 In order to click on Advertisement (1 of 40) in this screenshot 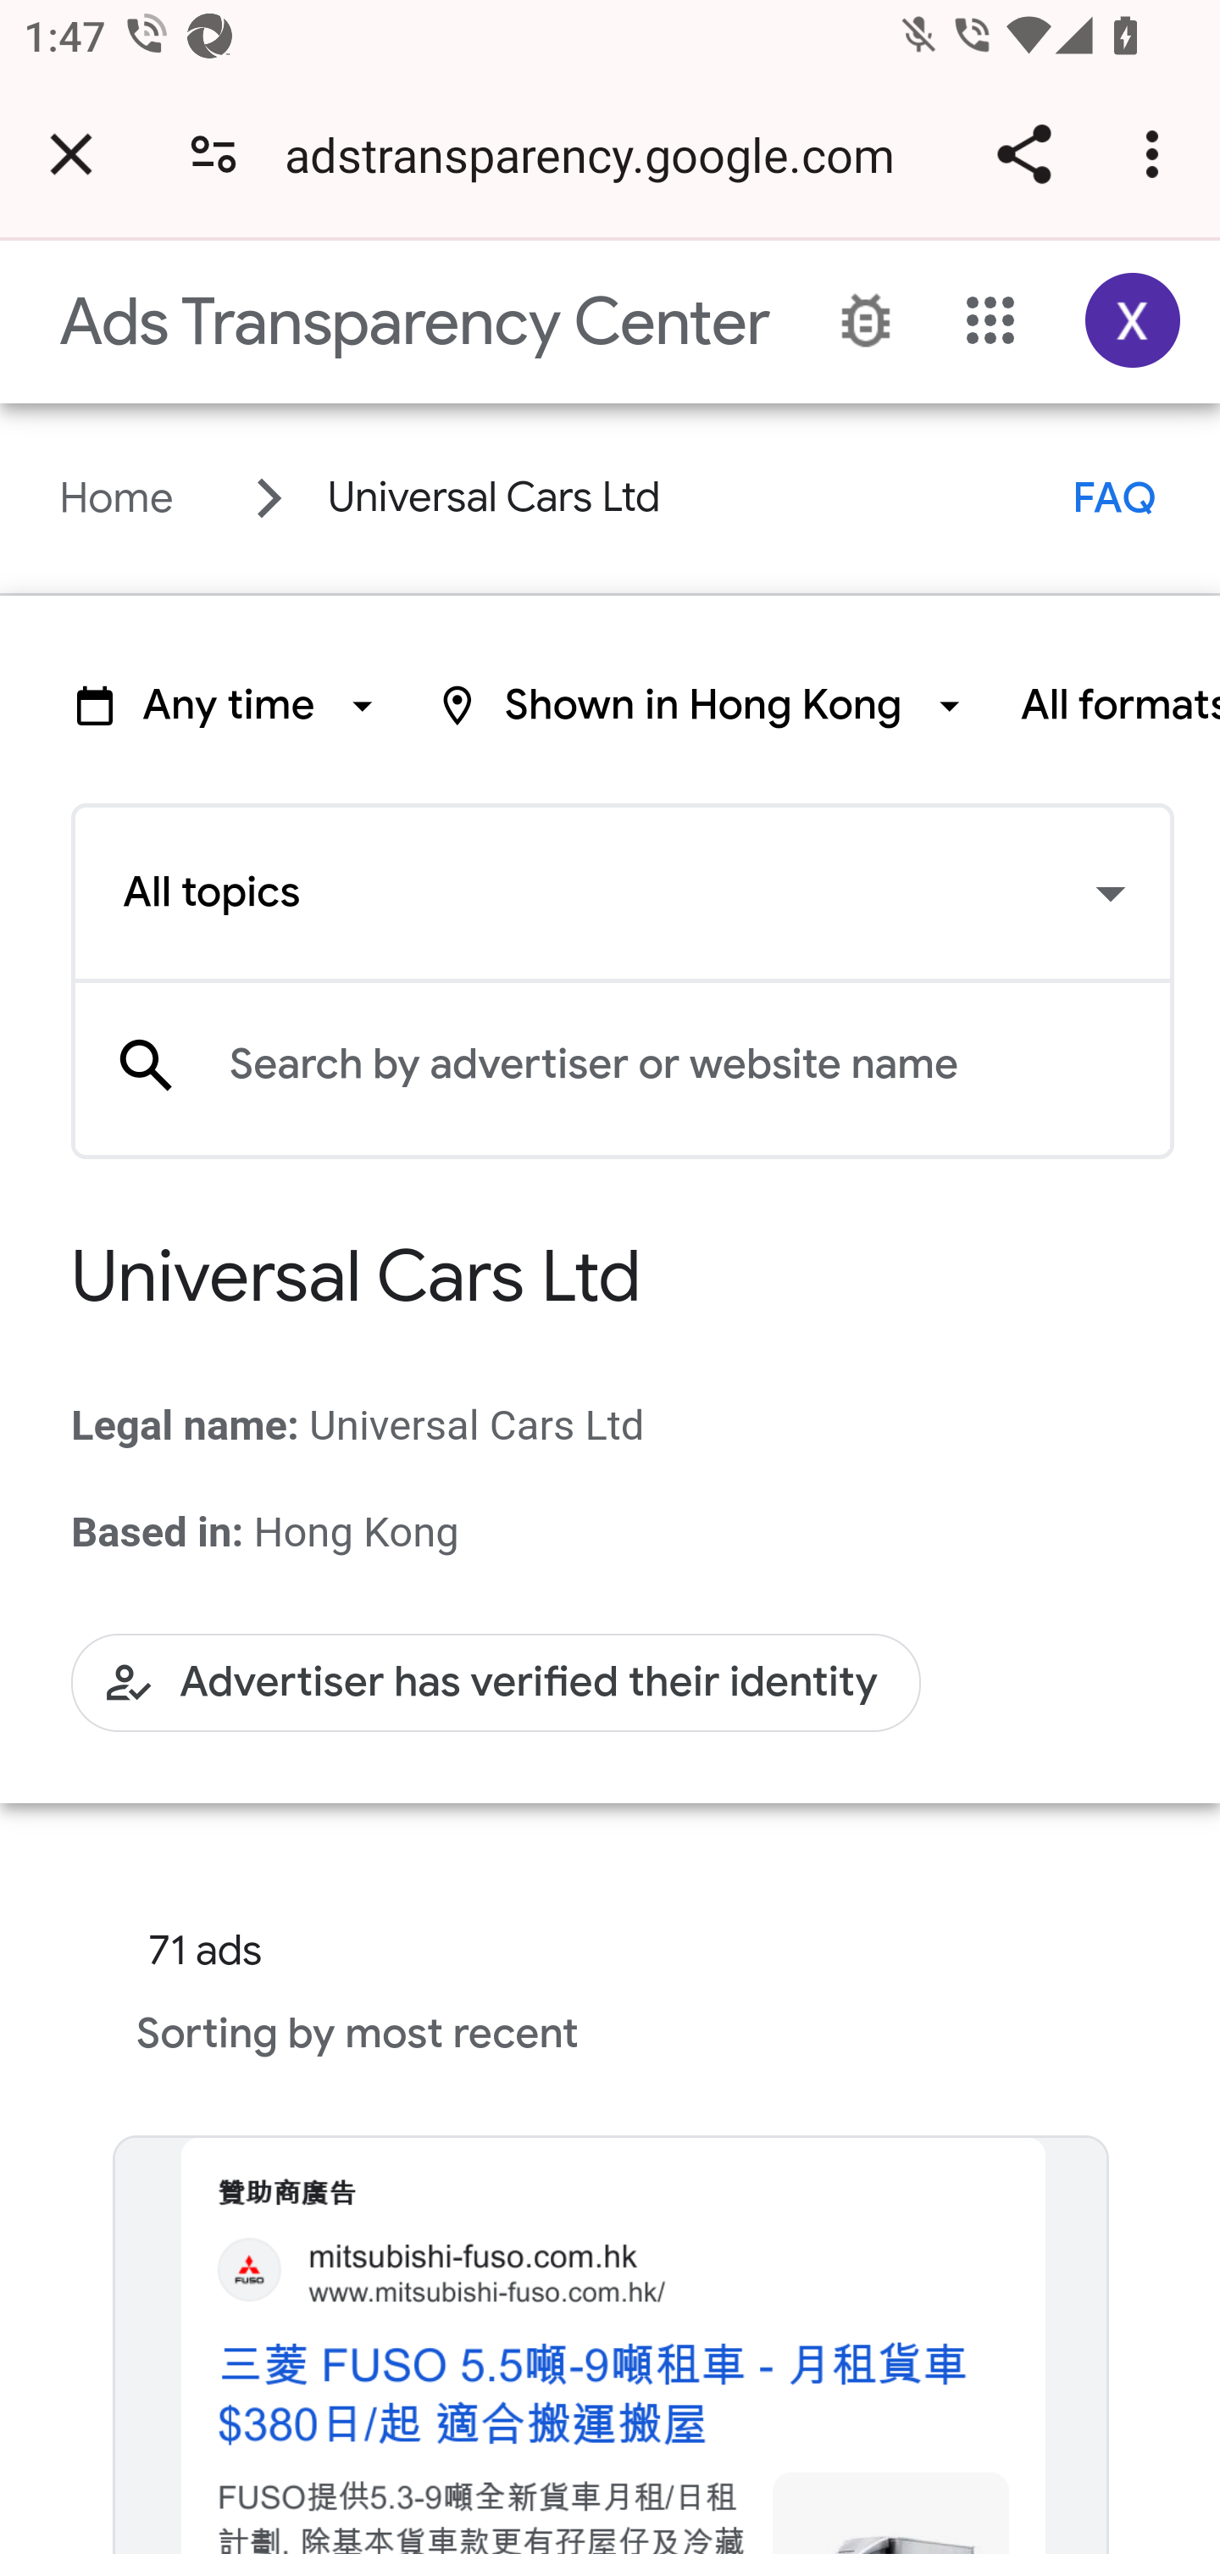, I will do `click(610, 2356)`.